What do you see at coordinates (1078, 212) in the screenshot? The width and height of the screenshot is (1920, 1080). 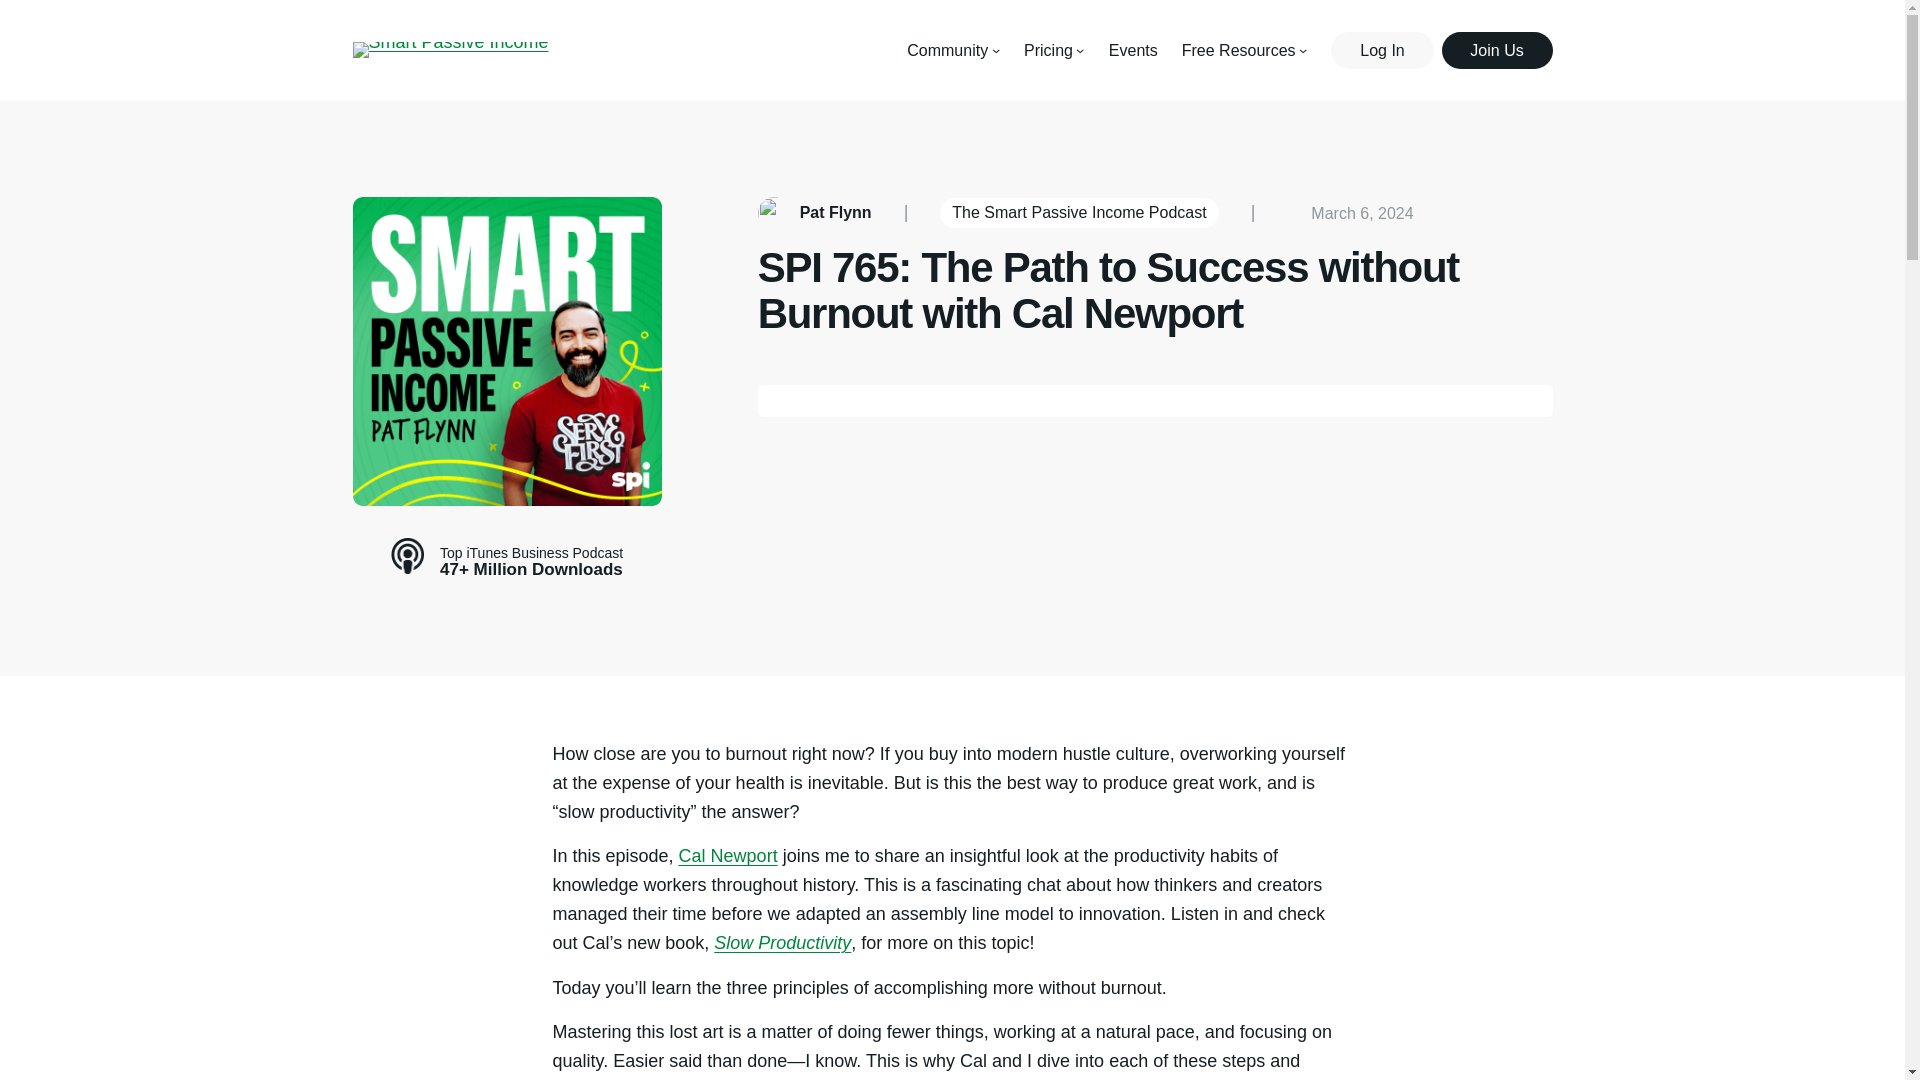 I see `The Smart Passive Income Podcast` at bounding box center [1078, 212].